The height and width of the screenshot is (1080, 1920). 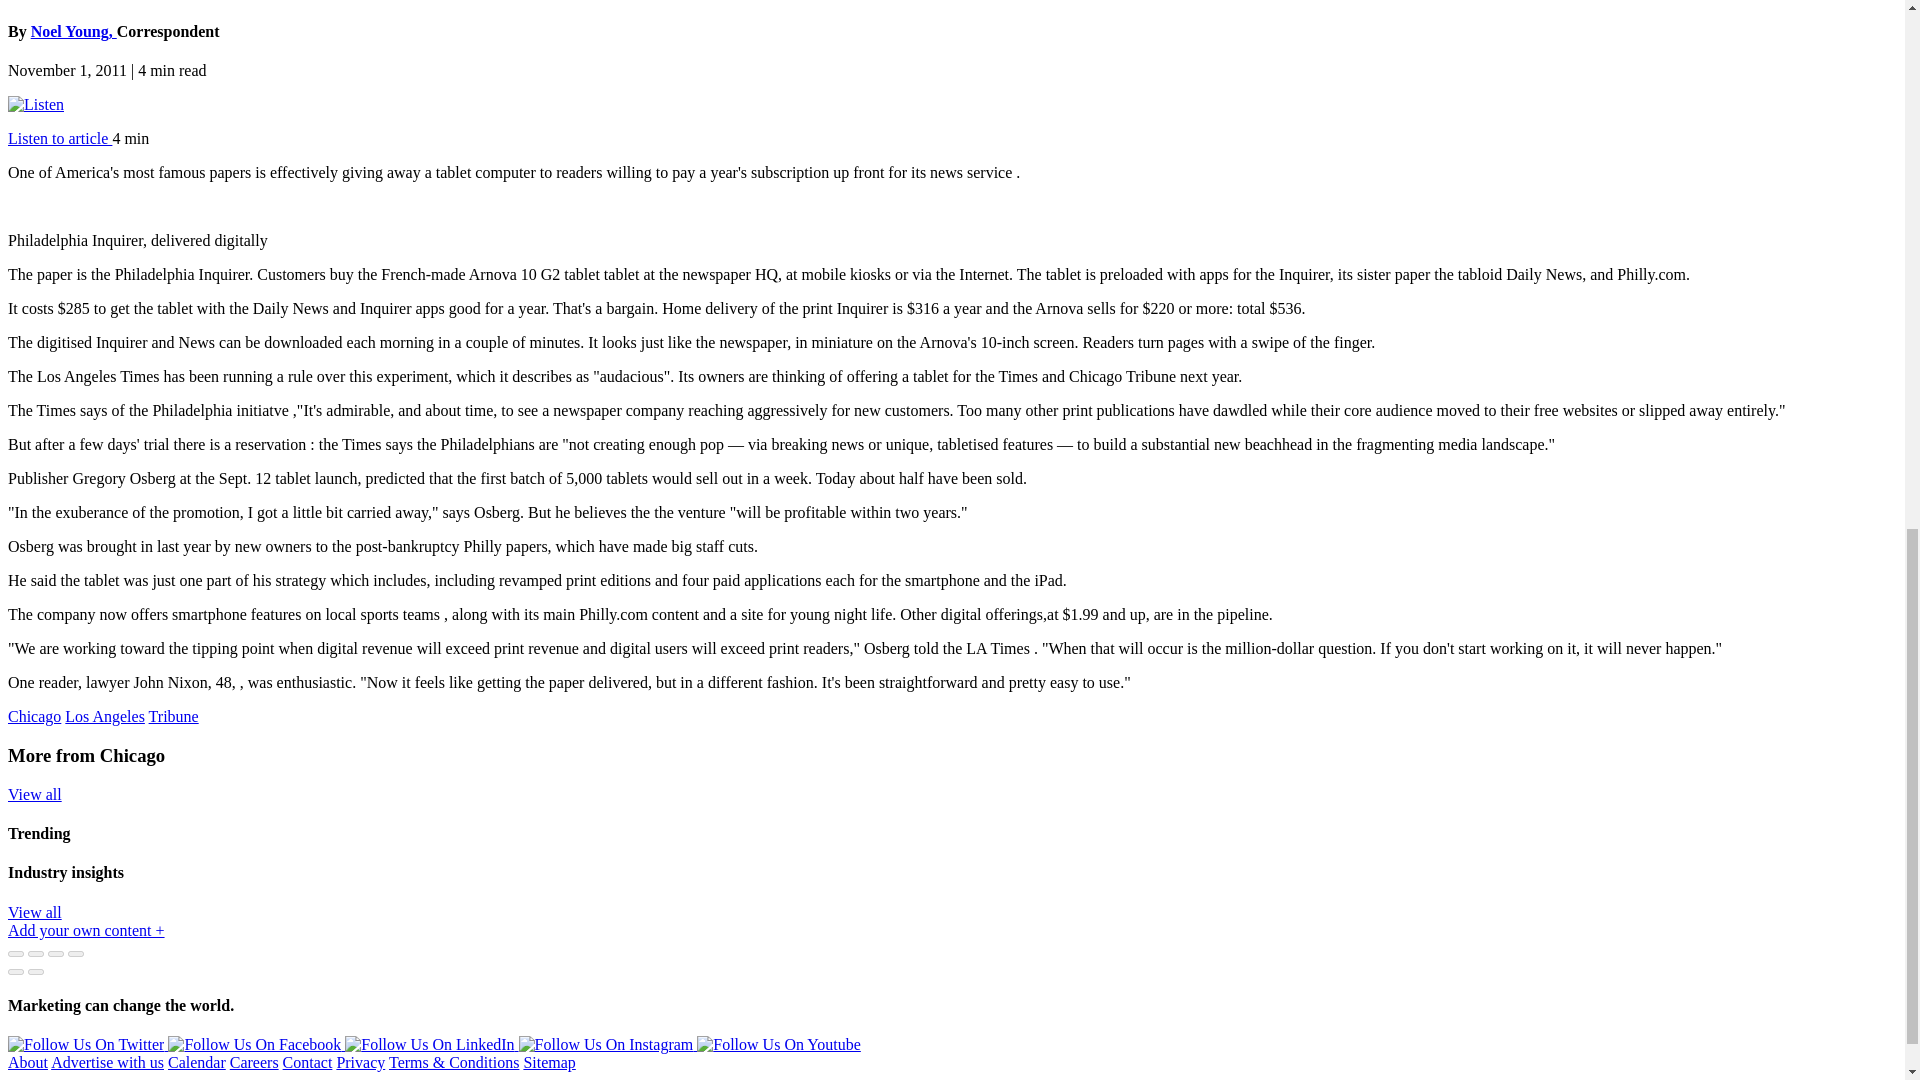 I want to click on Chicago, so click(x=34, y=716).